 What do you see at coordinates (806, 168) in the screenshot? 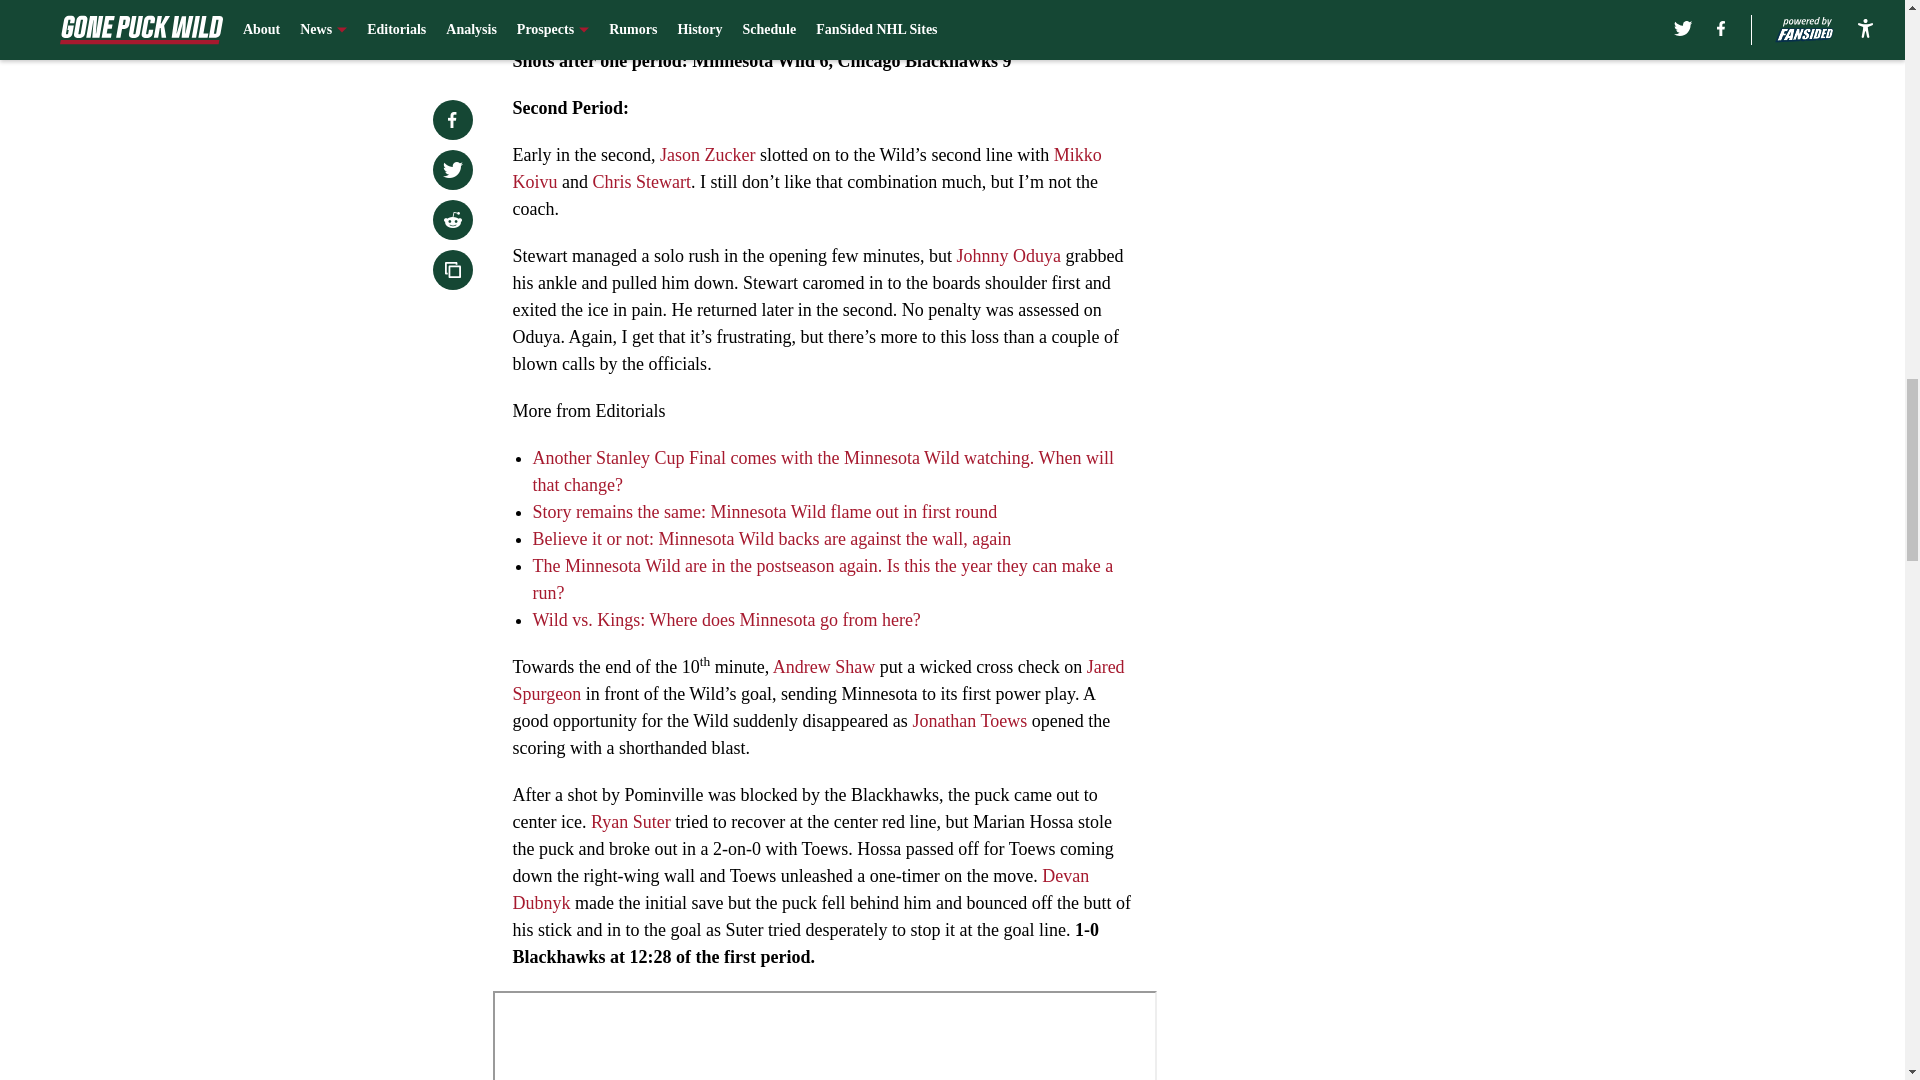
I see `Mikko Koivu` at bounding box center [806, 168].